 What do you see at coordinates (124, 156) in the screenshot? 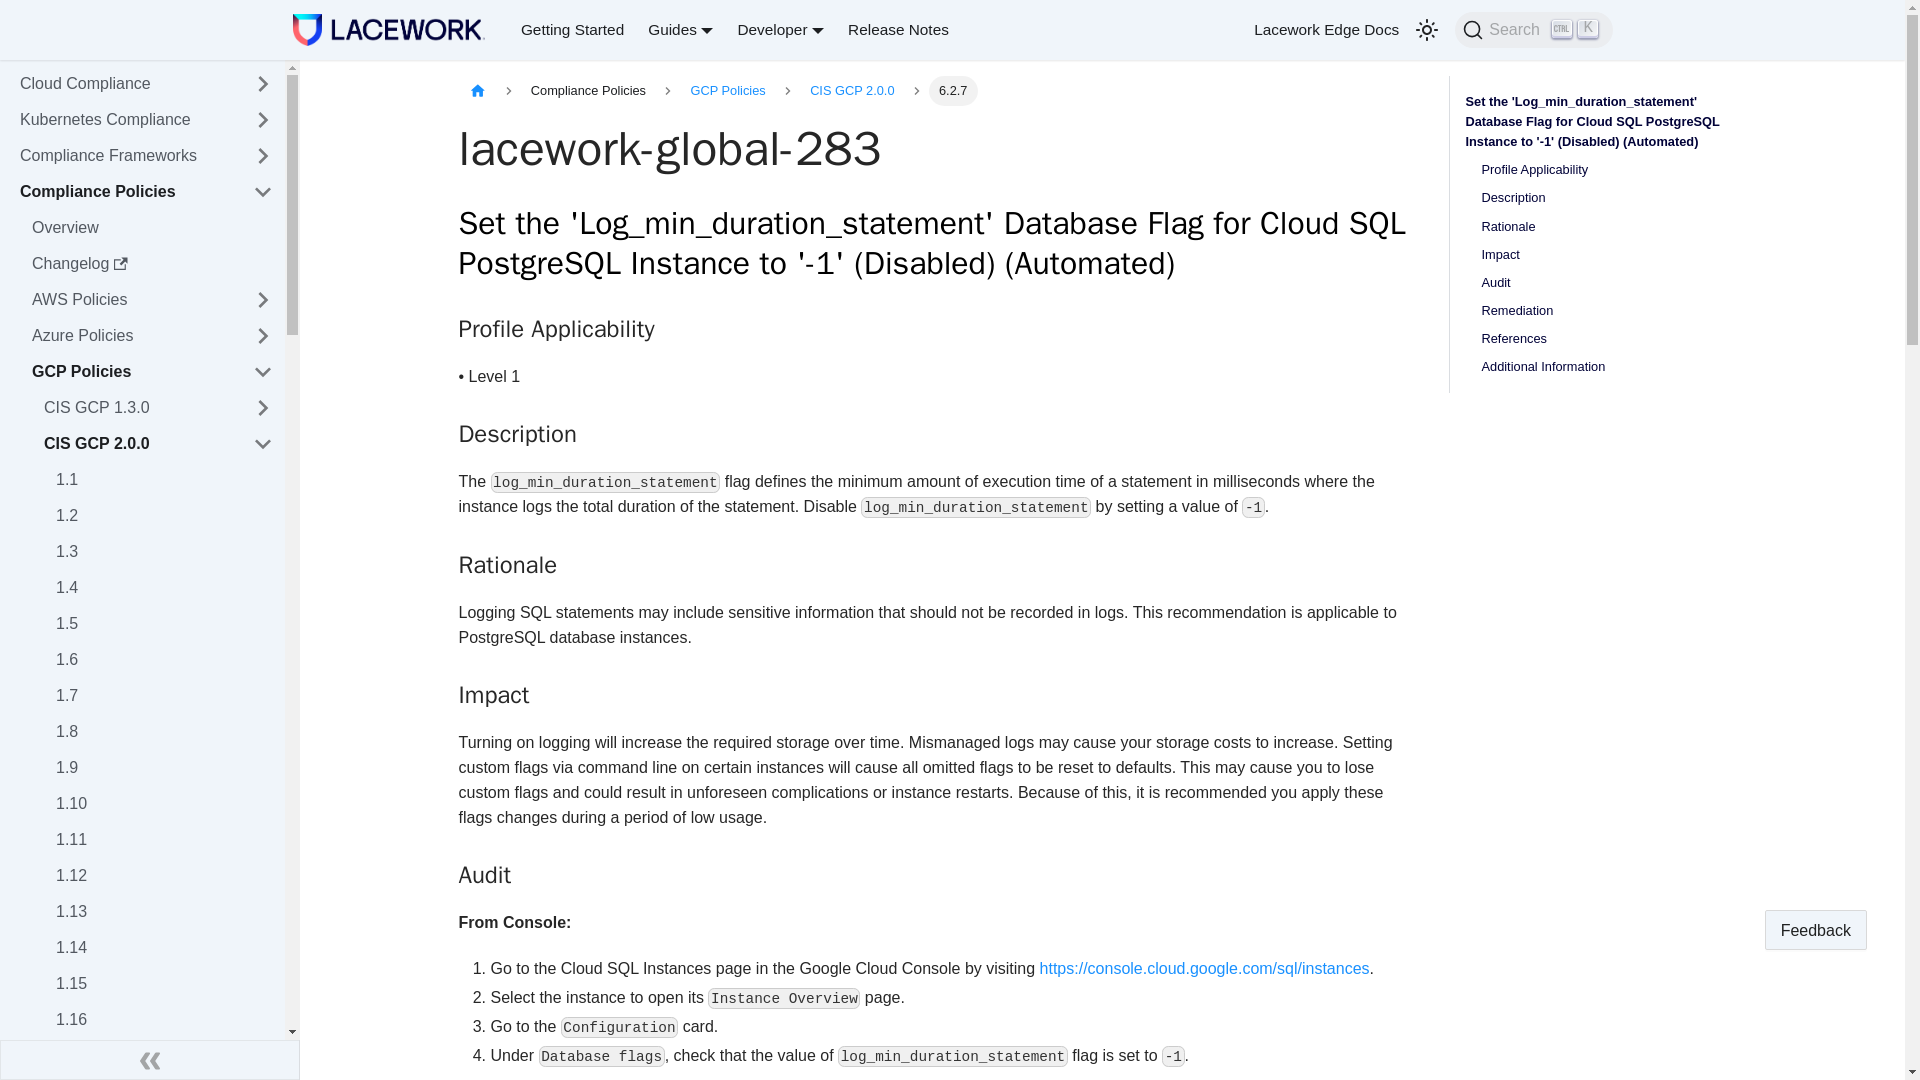
I see `Compliance Frameworks` at bounding box center [124, 156].